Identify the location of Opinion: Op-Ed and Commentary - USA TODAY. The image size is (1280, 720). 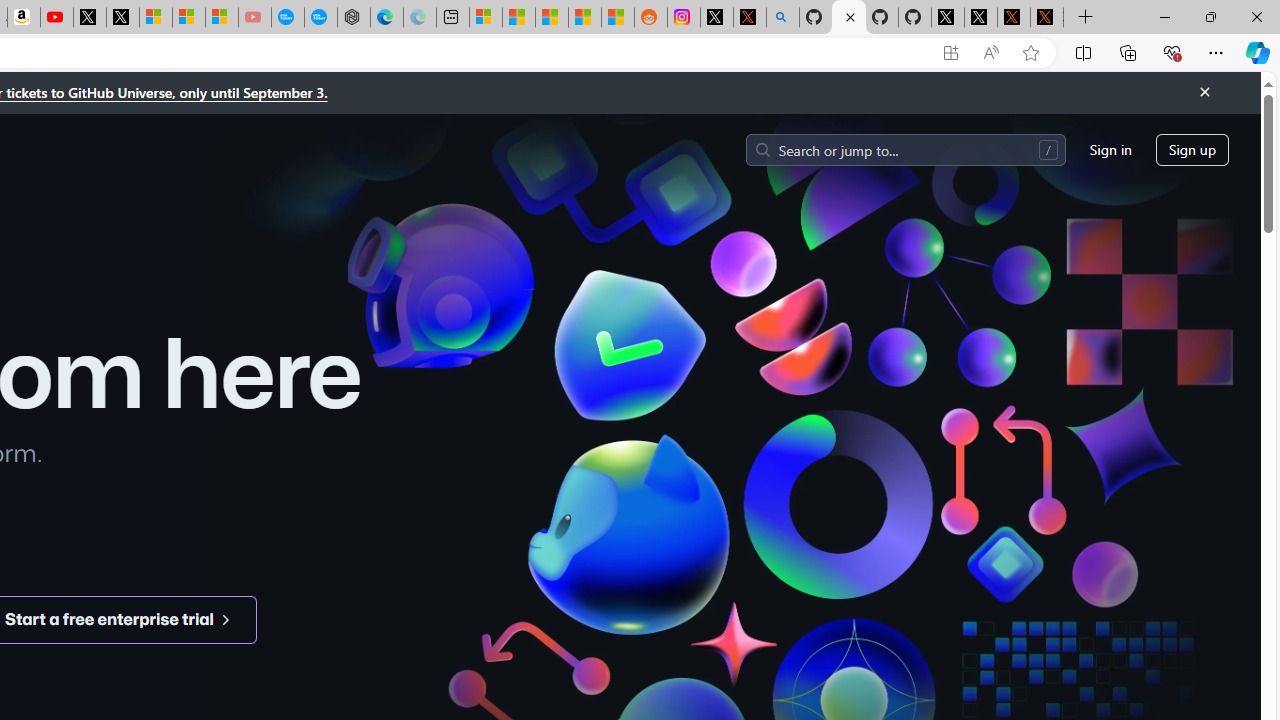
(288, 18).